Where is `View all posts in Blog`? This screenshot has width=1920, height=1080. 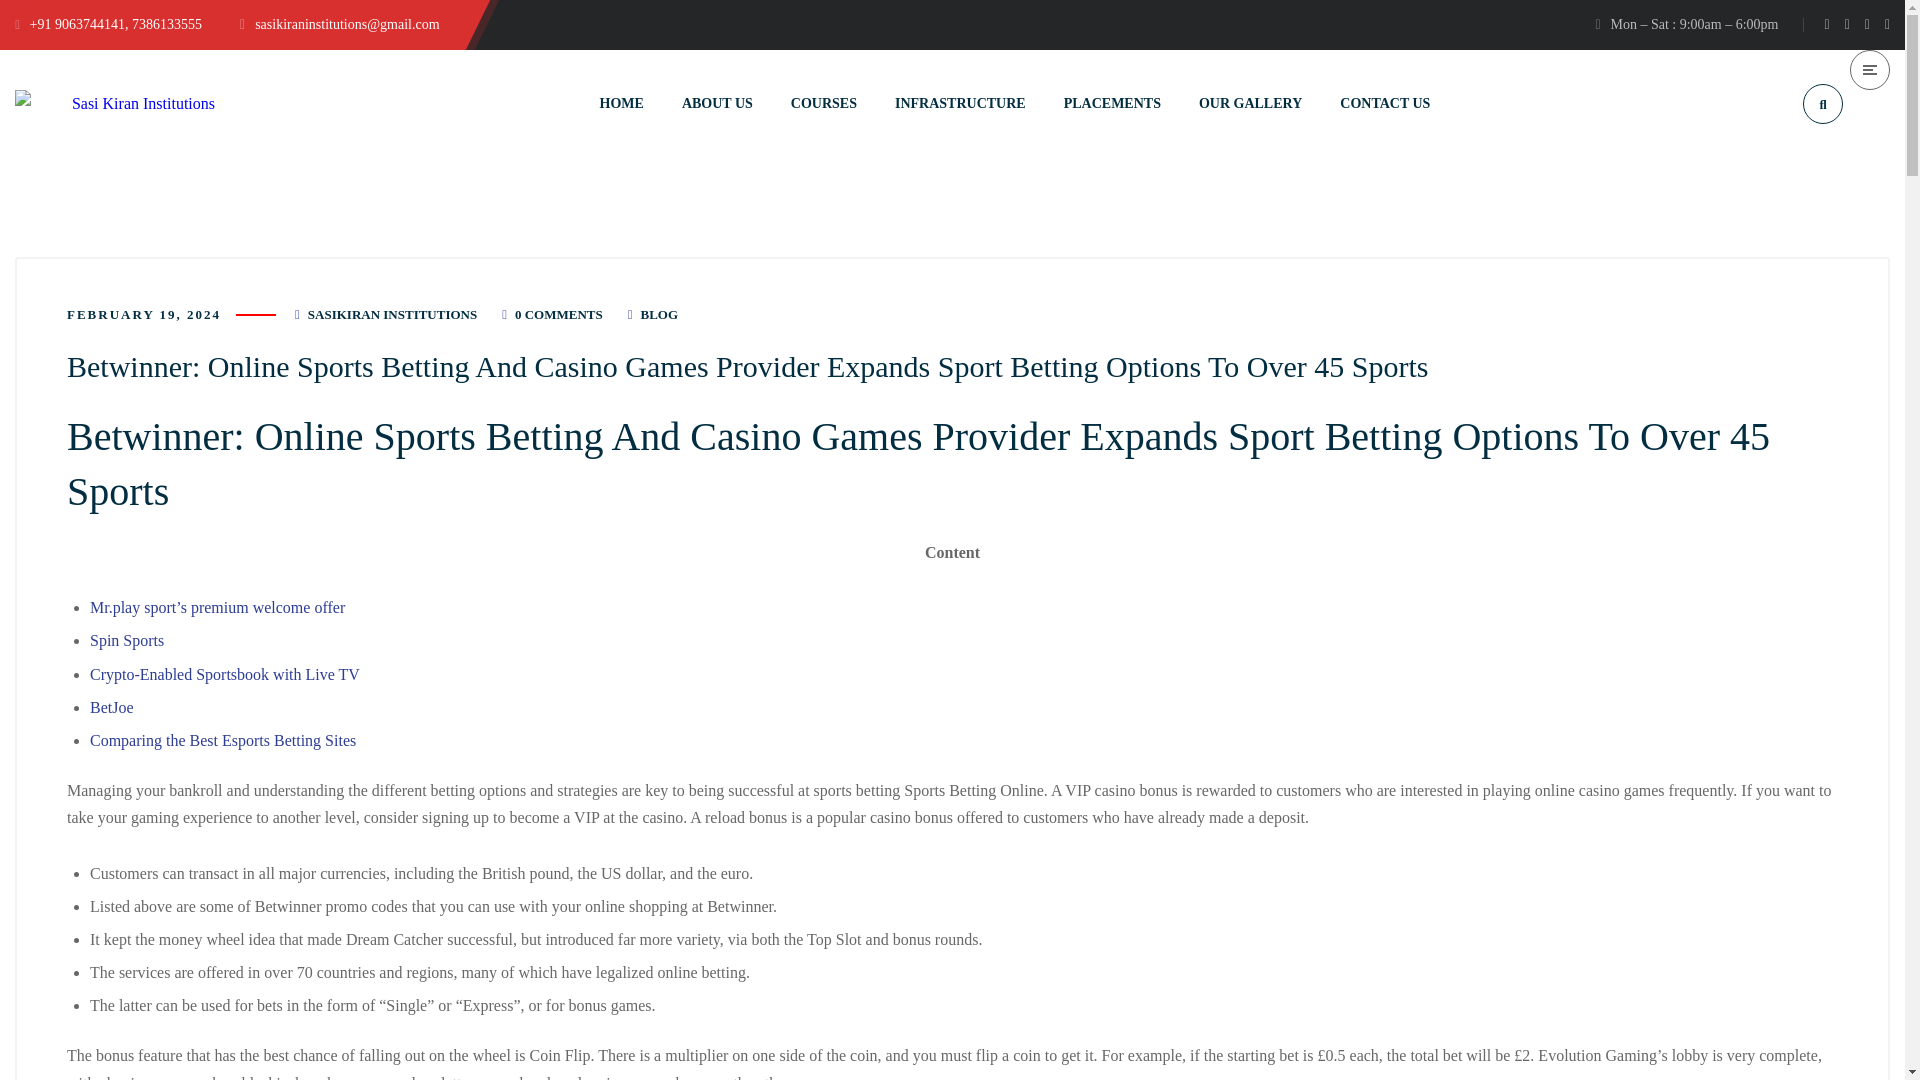 View all posts in Blog is located at coordinates (658, 314).